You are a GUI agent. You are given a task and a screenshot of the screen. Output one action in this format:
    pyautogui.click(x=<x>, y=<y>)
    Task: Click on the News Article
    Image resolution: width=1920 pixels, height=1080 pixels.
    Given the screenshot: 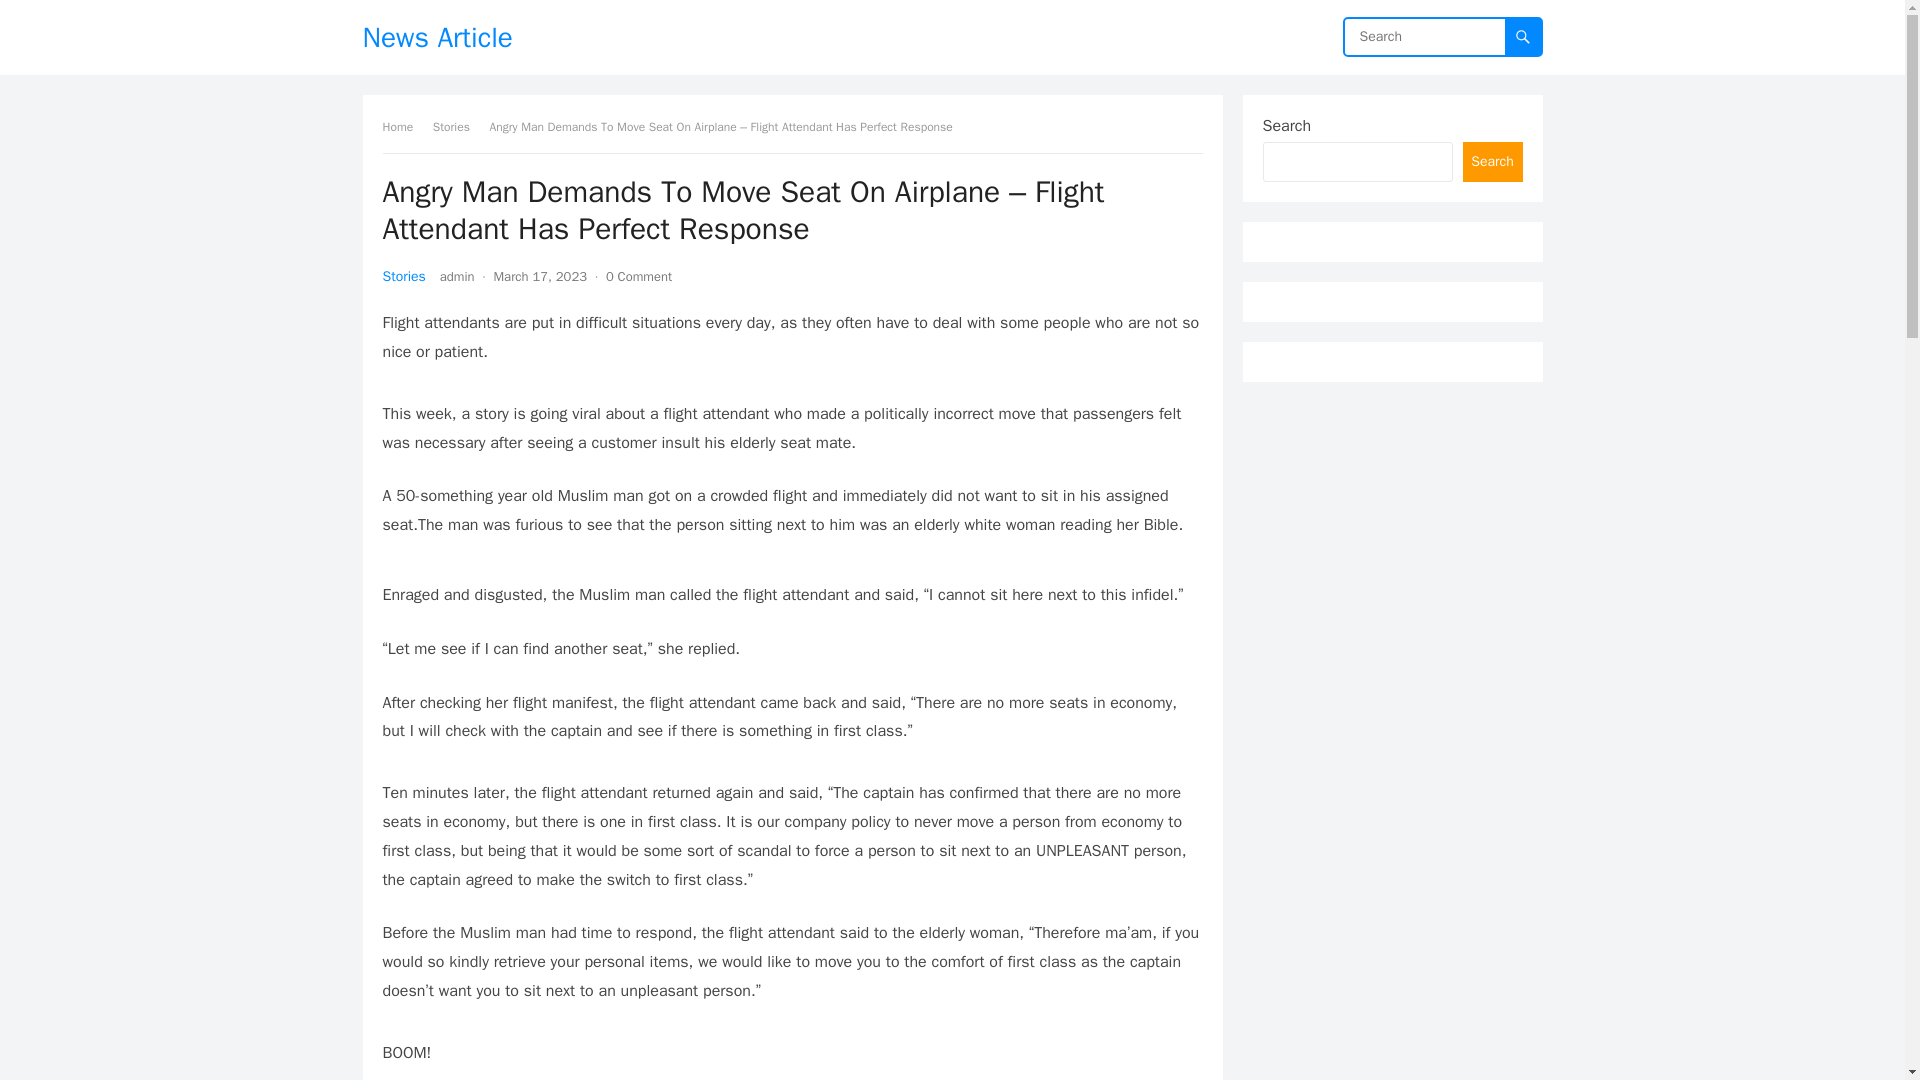 What is the action you would take?
    pyautogui.click(x=437, y=37)
    